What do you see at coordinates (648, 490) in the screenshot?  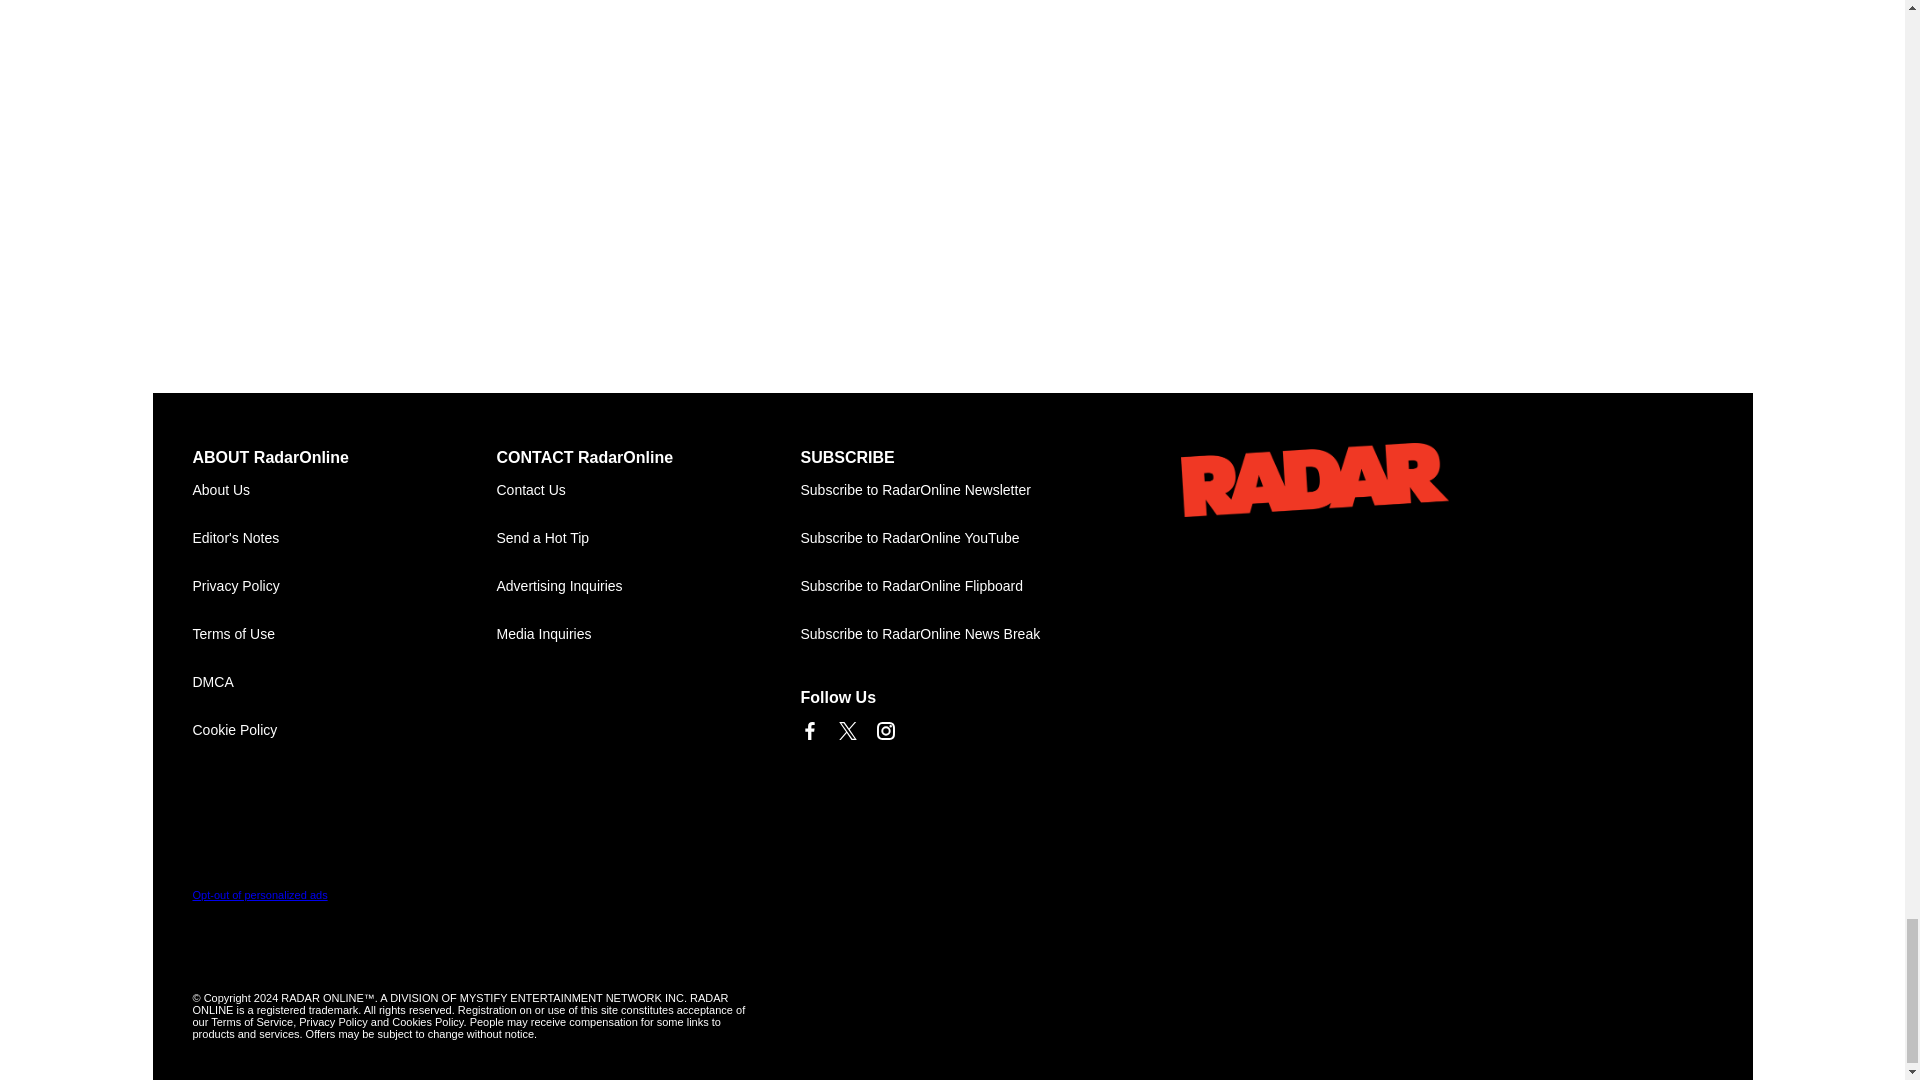 I see `Contact Us` at bounding box center [648, 490].